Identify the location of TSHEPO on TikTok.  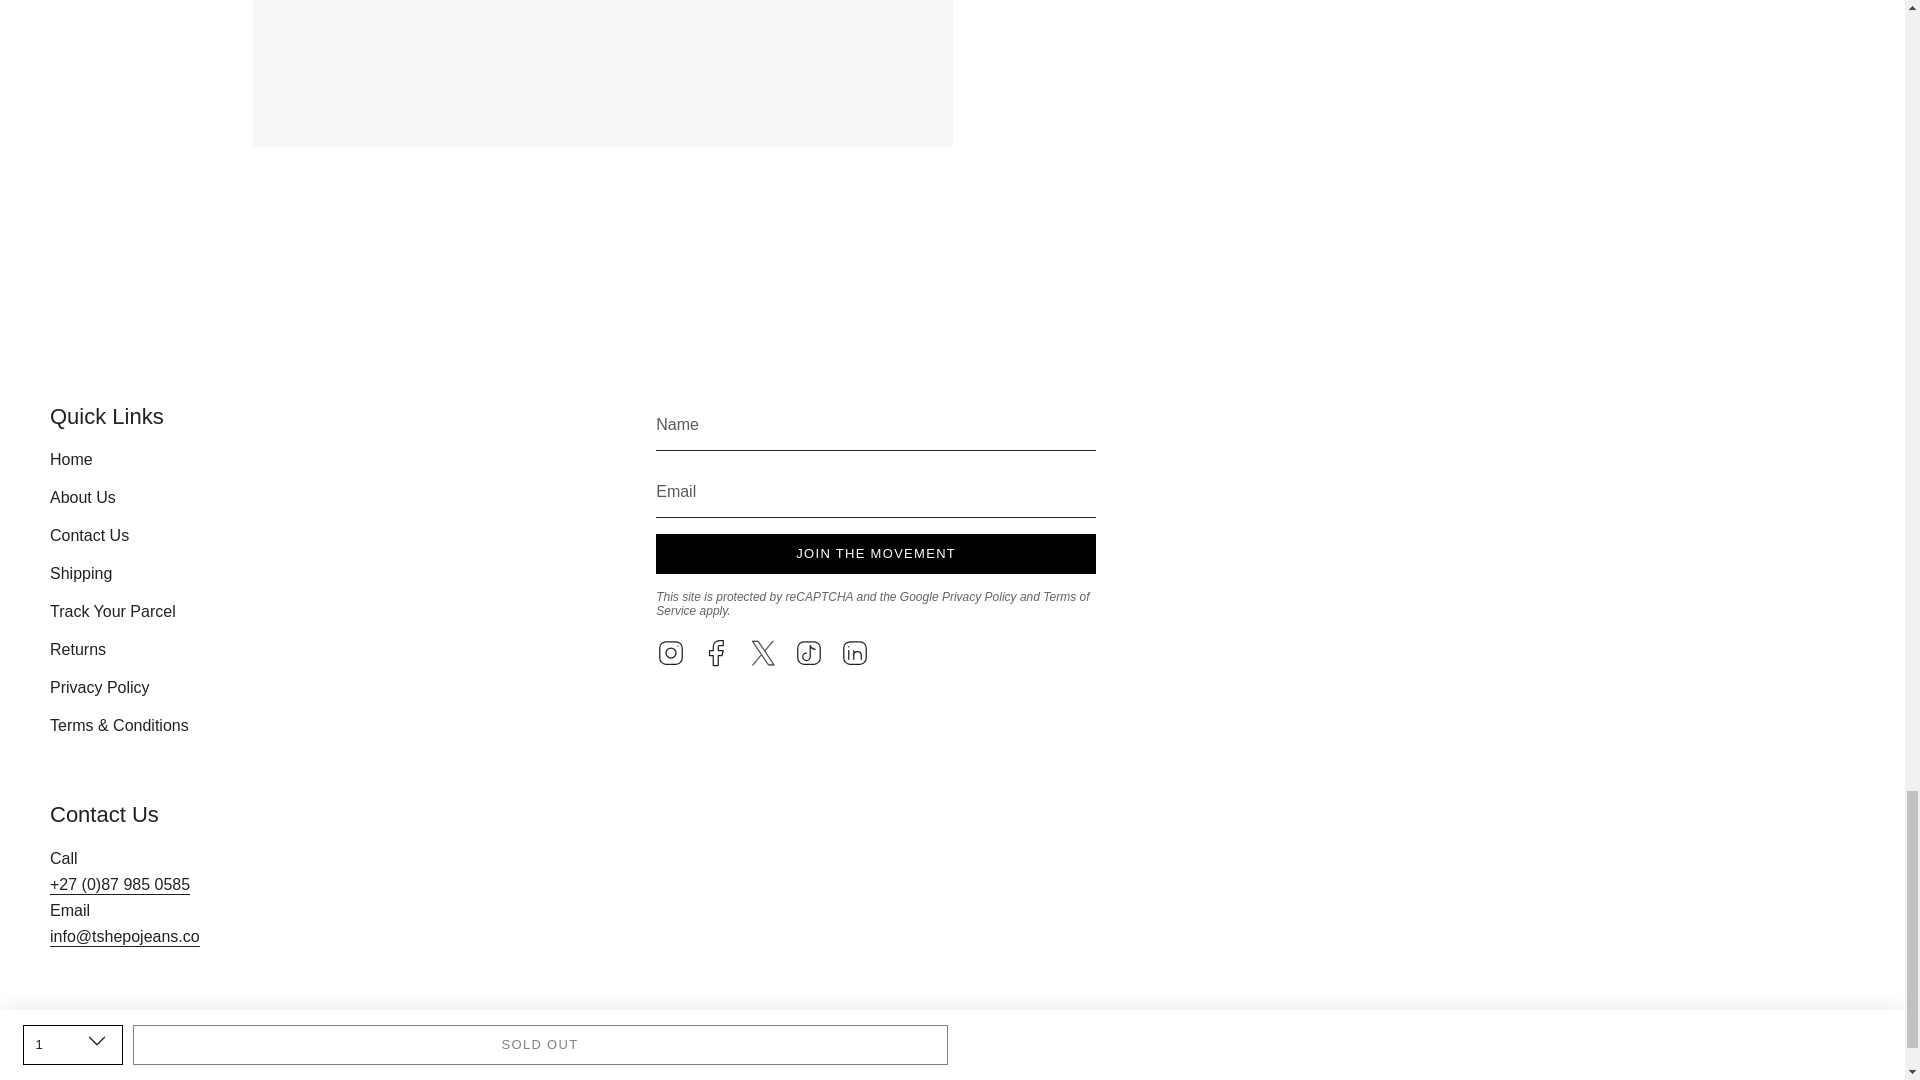
(808, 650).